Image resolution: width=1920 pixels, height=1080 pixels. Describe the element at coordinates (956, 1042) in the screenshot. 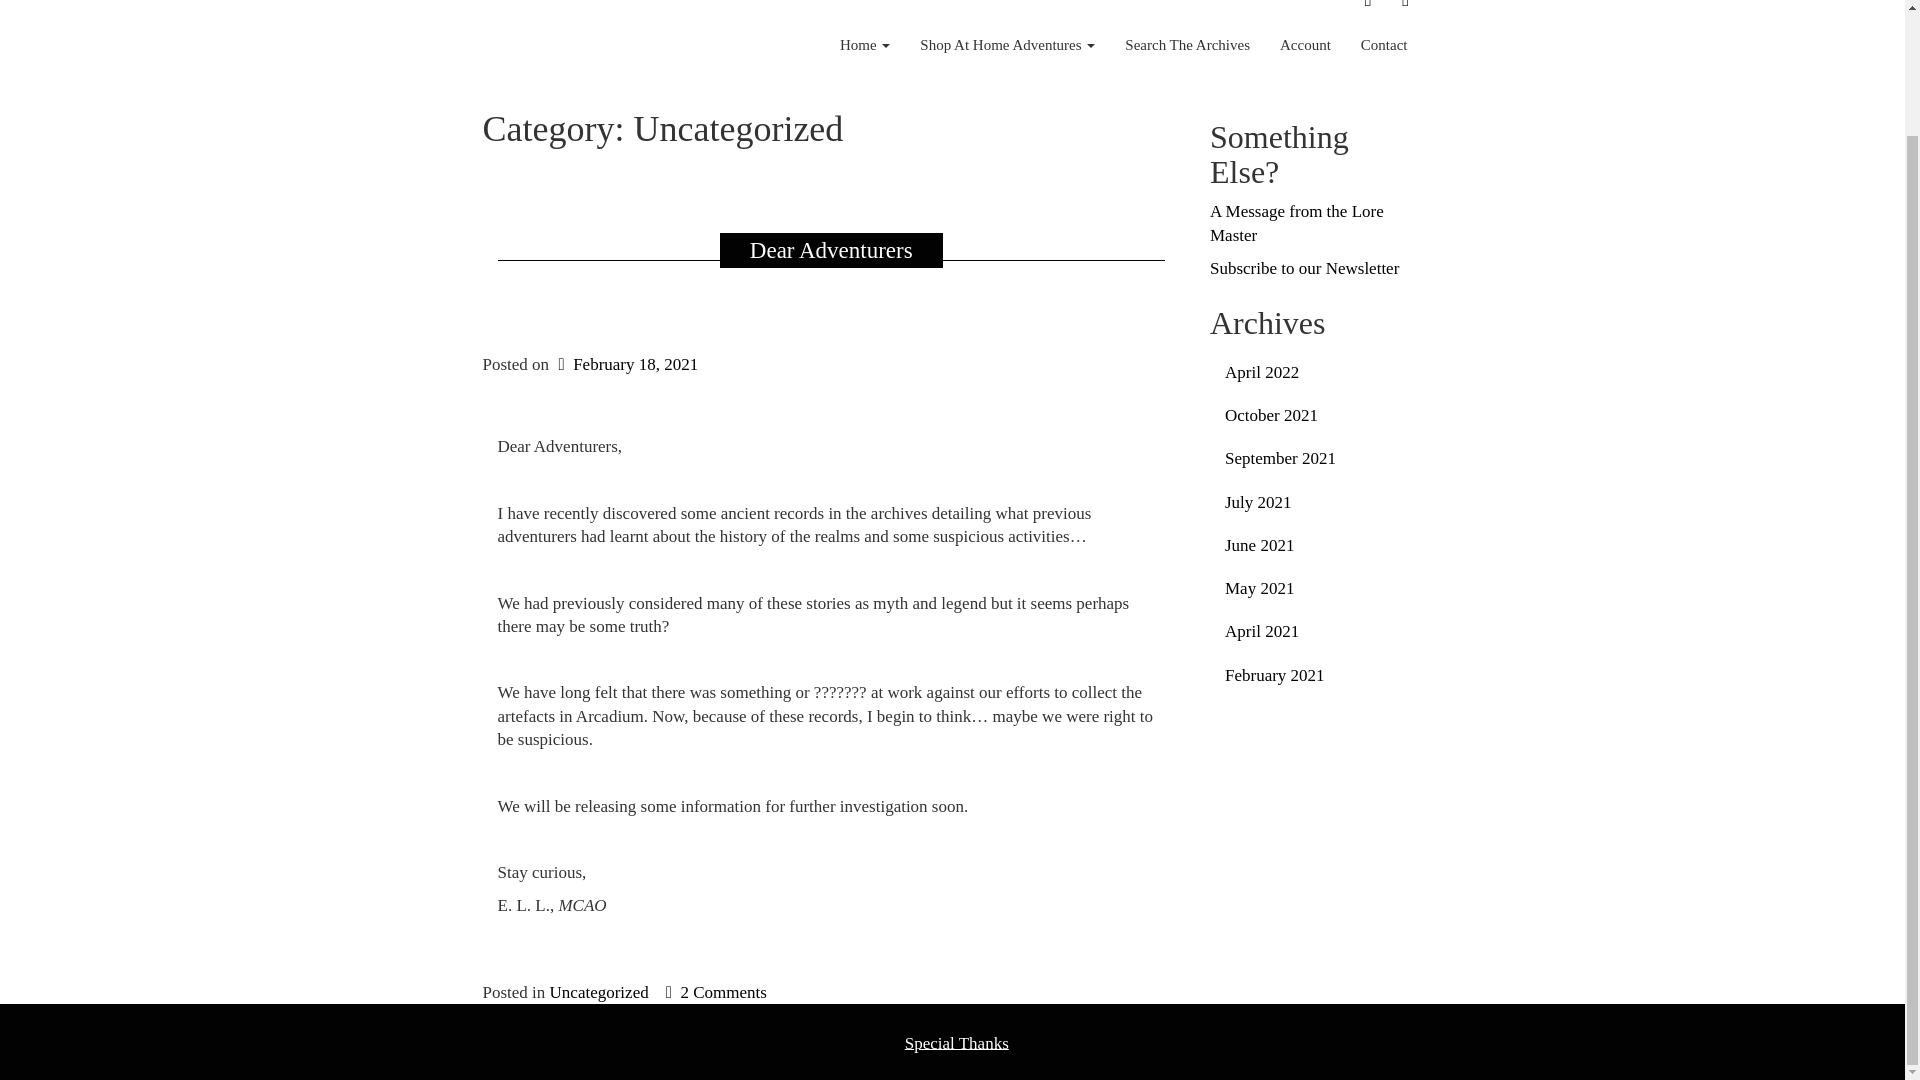

I see `Special Thanks` at that location.